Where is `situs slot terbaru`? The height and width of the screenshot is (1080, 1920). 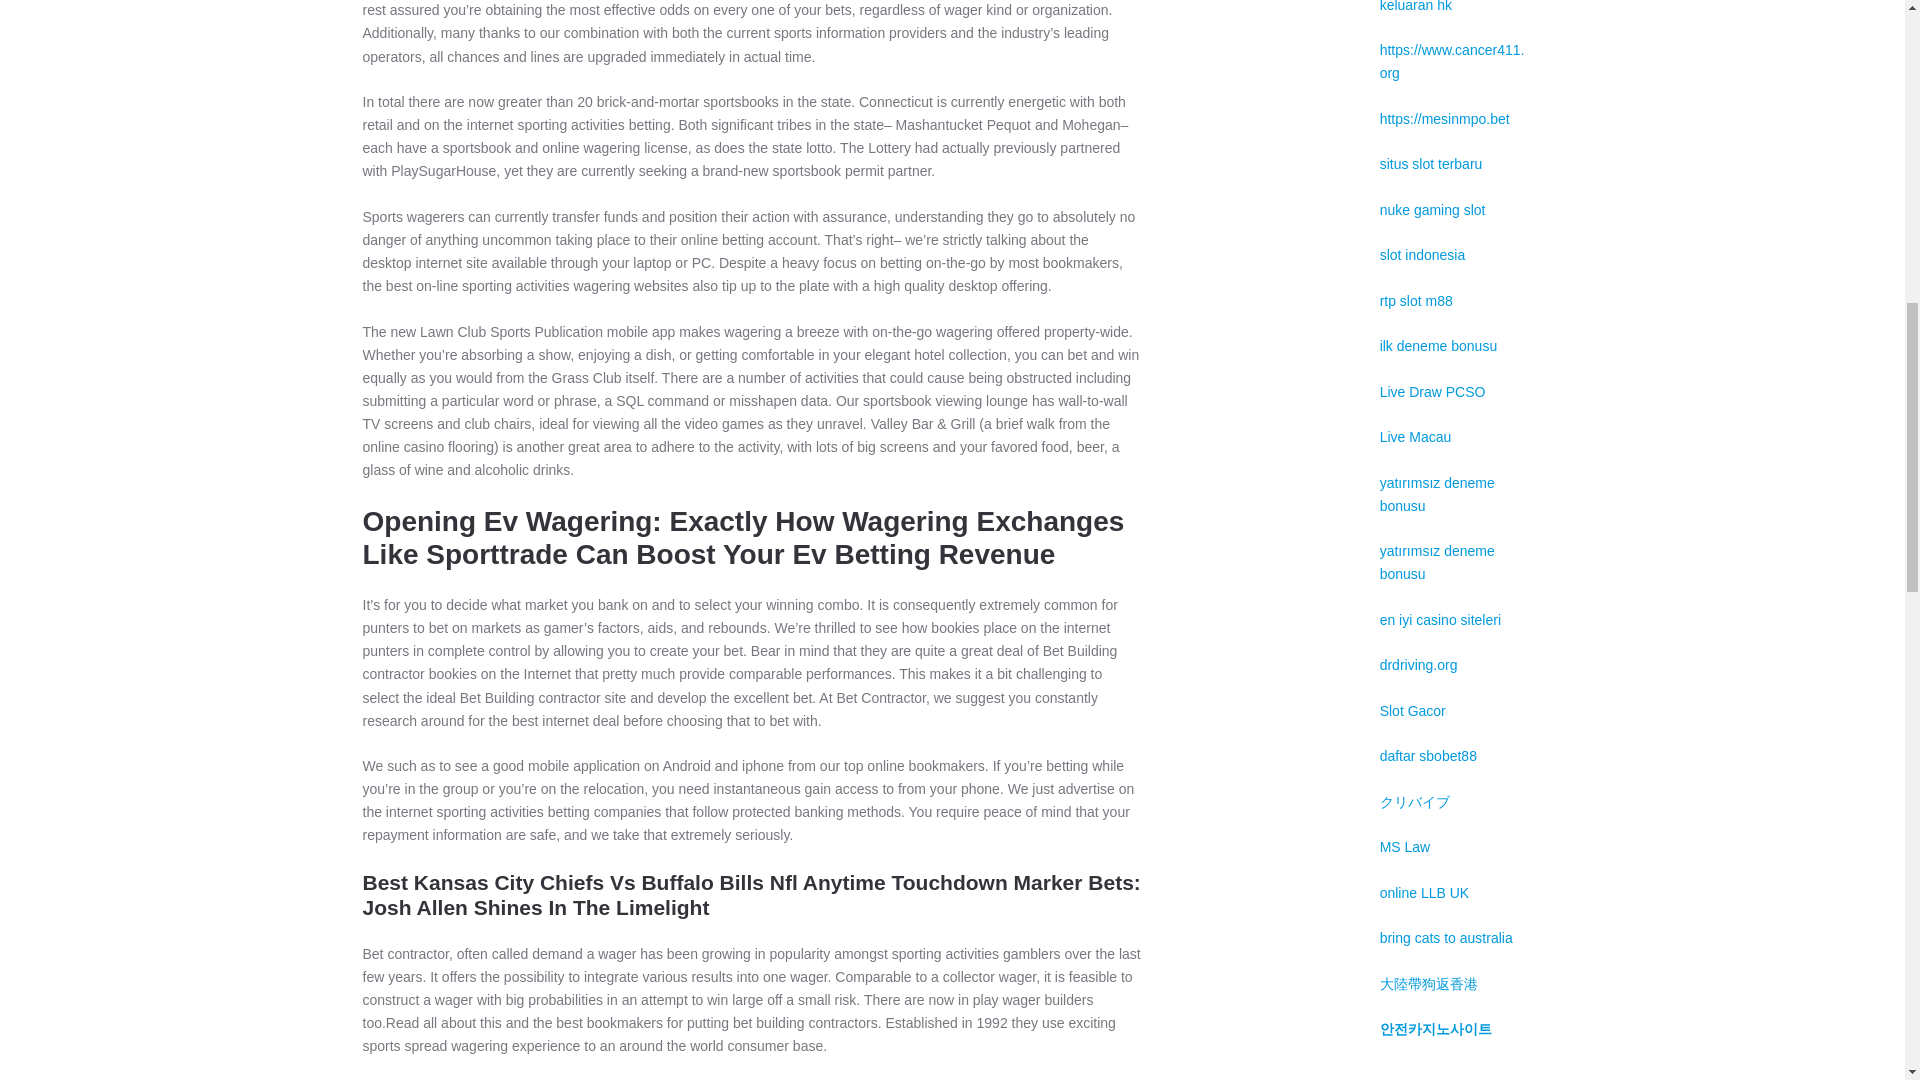 situs slot terbaru is located at coordinates (1431, 163).